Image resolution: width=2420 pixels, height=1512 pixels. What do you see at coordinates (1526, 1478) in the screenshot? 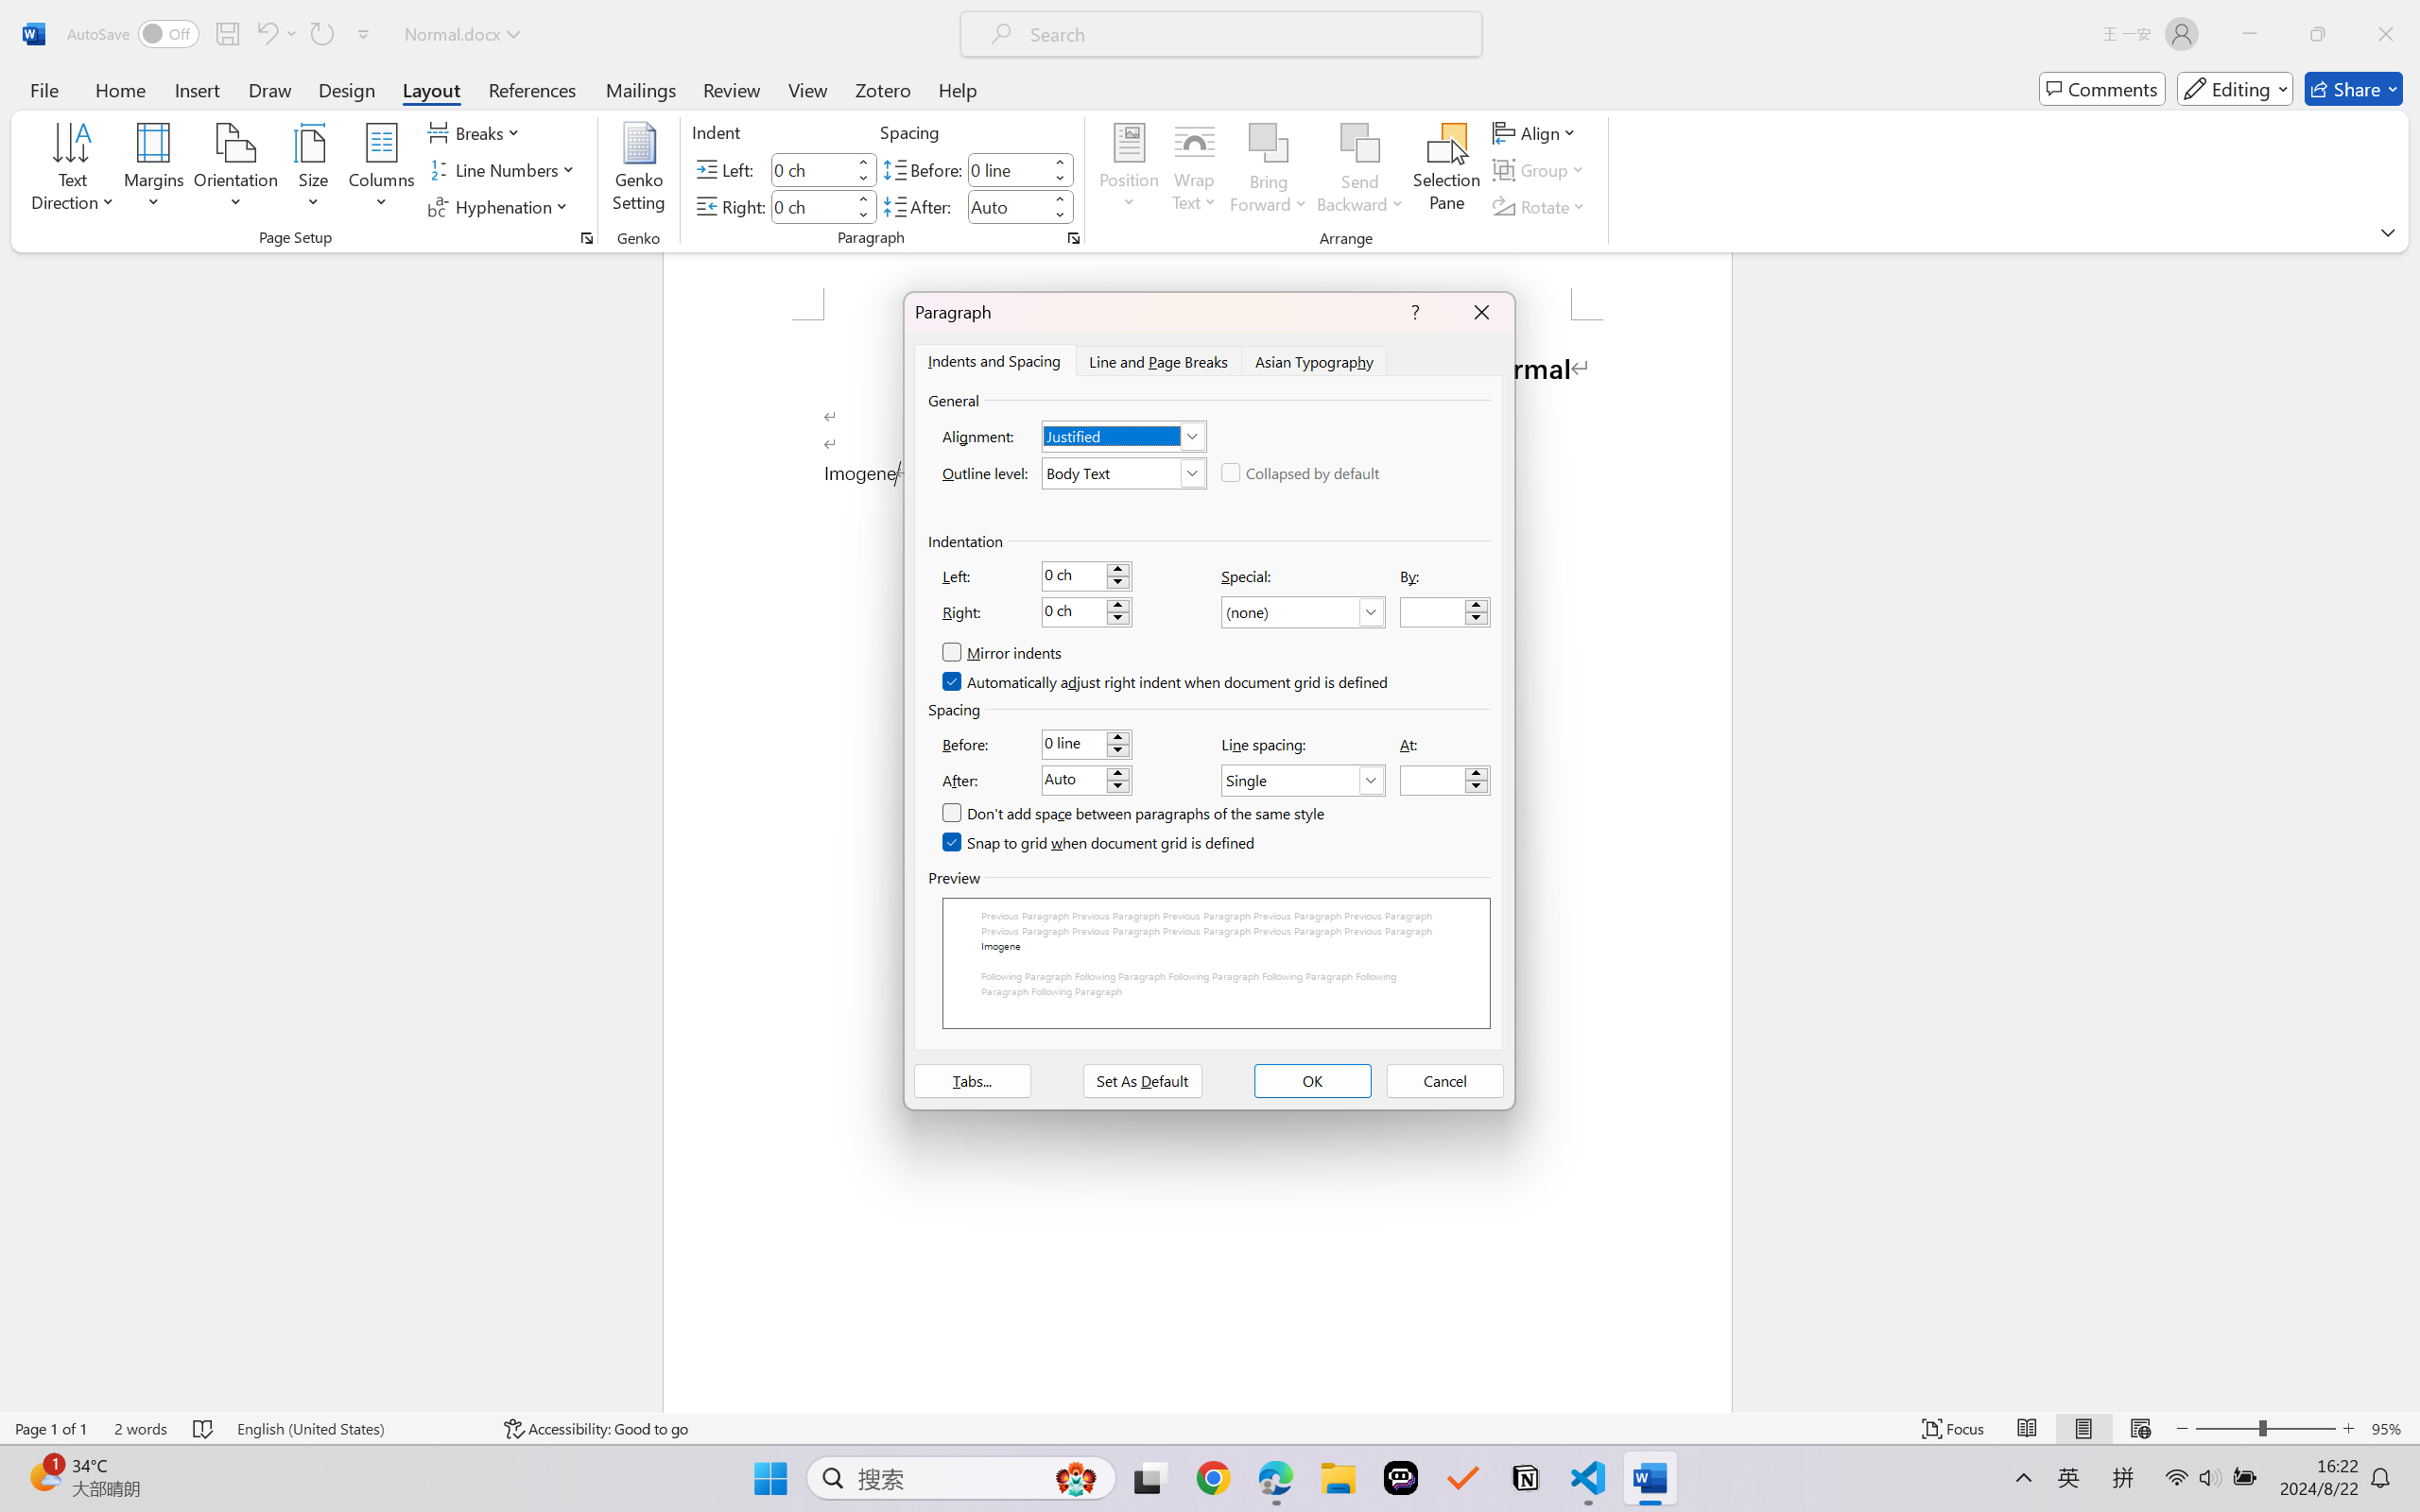
I see `Notion` at bounding box center [1526, 1478].